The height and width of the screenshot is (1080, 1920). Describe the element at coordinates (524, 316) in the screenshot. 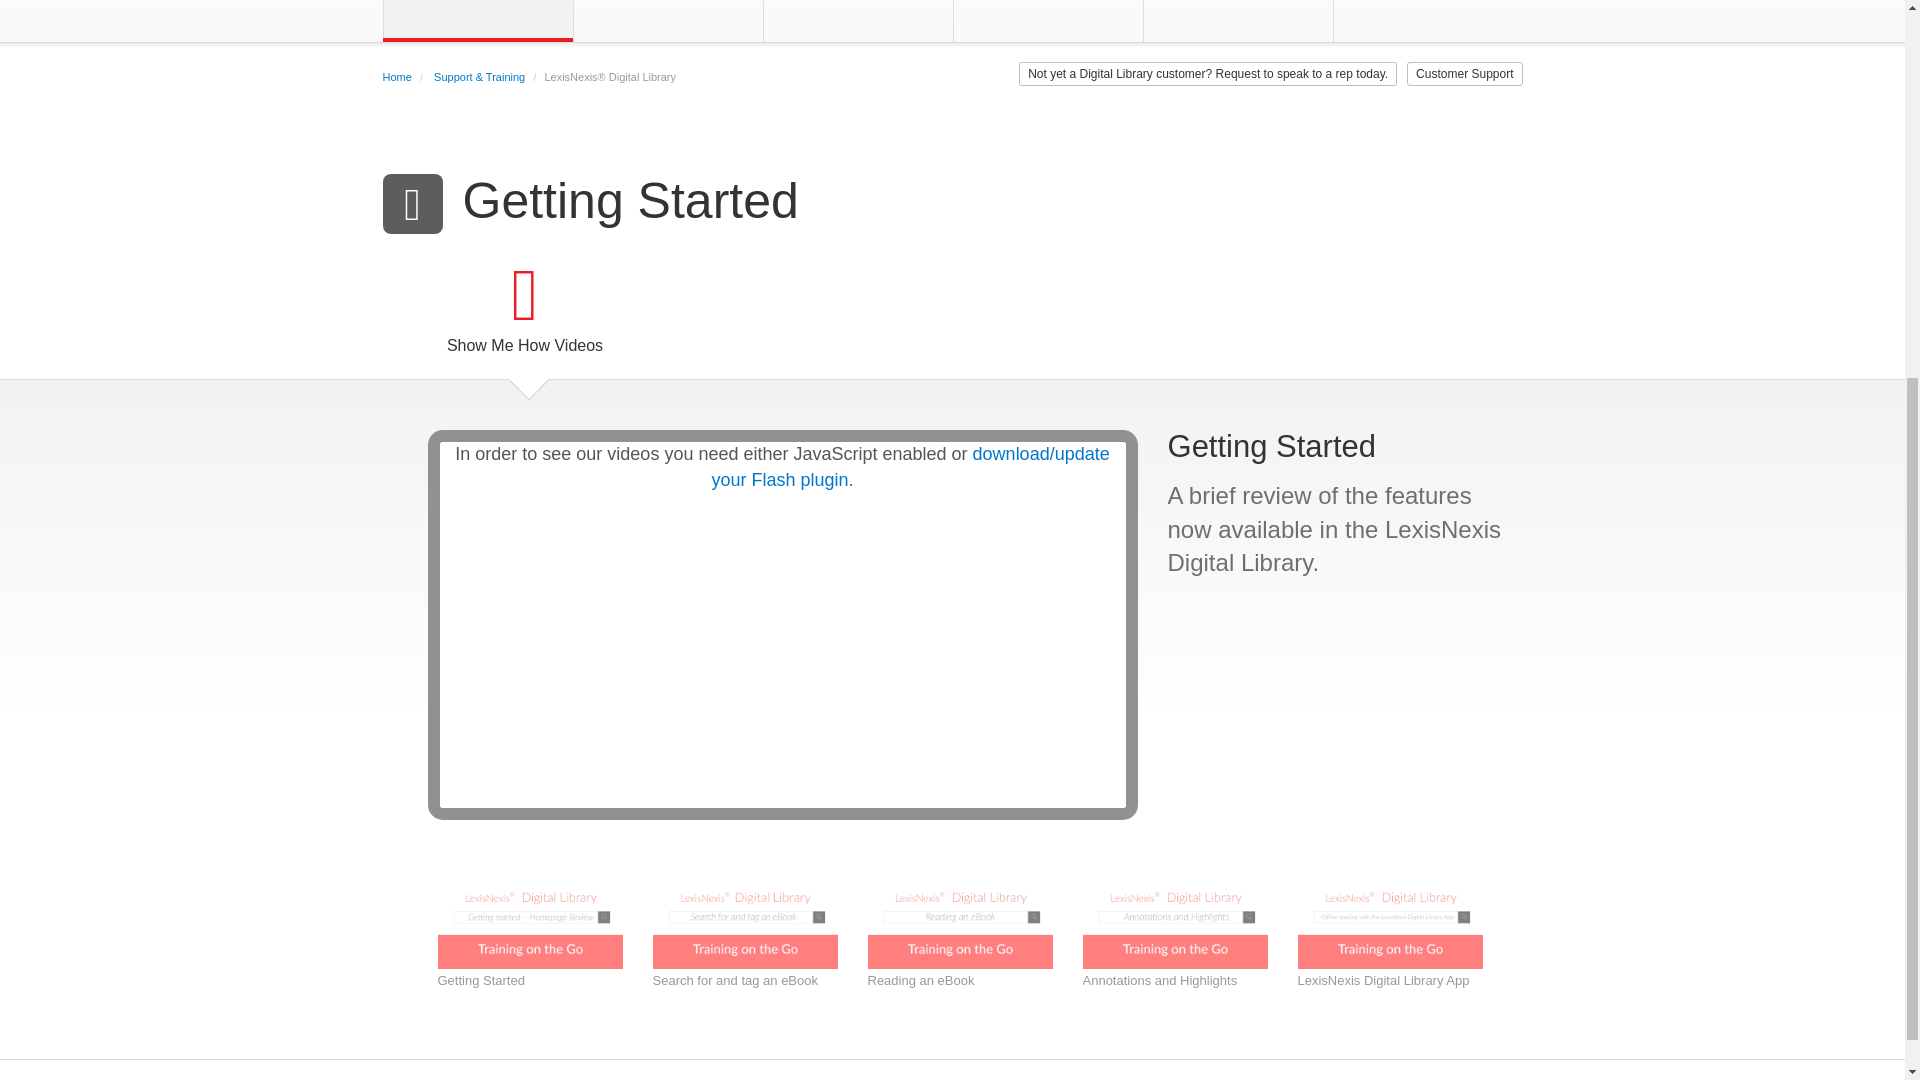

I see `Show Me How Videos` at that location.